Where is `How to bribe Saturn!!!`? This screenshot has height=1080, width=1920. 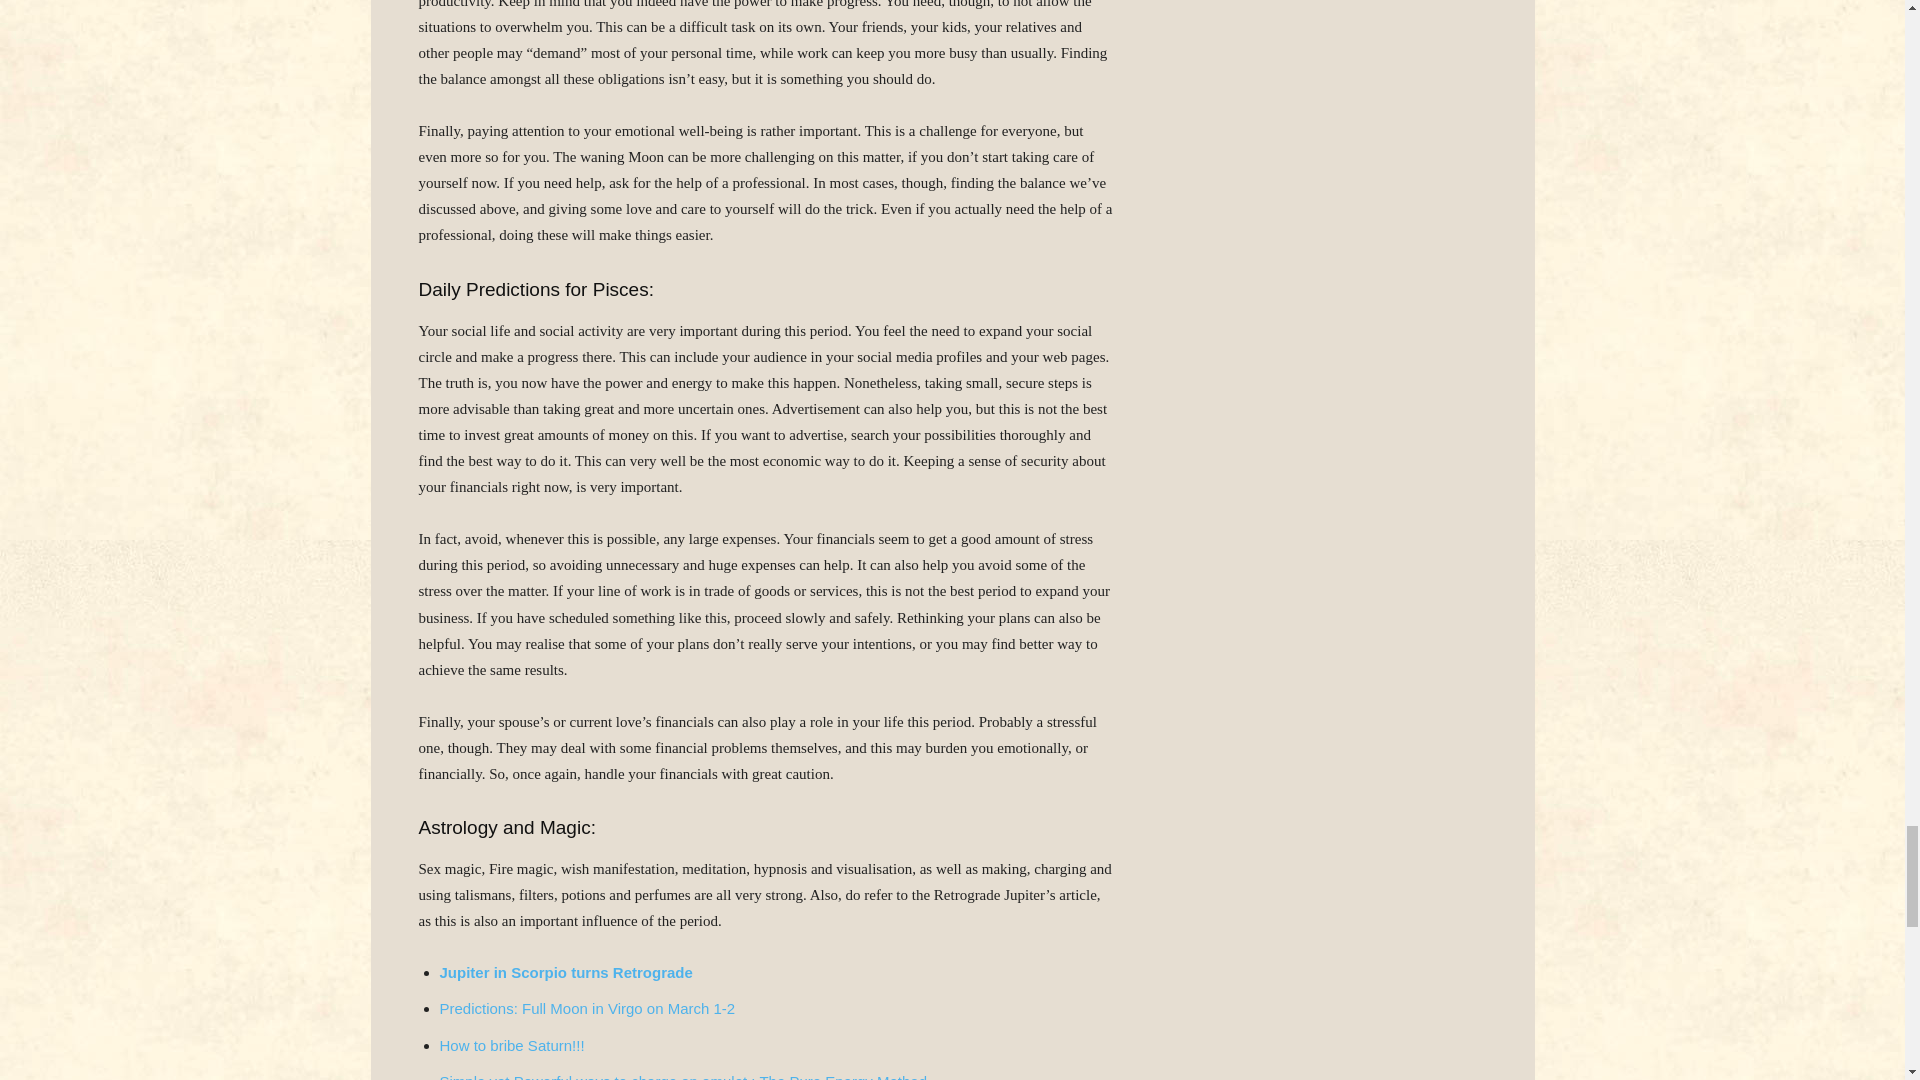
How to bribe Saturn!!! is located at coordinates (512, 1045).